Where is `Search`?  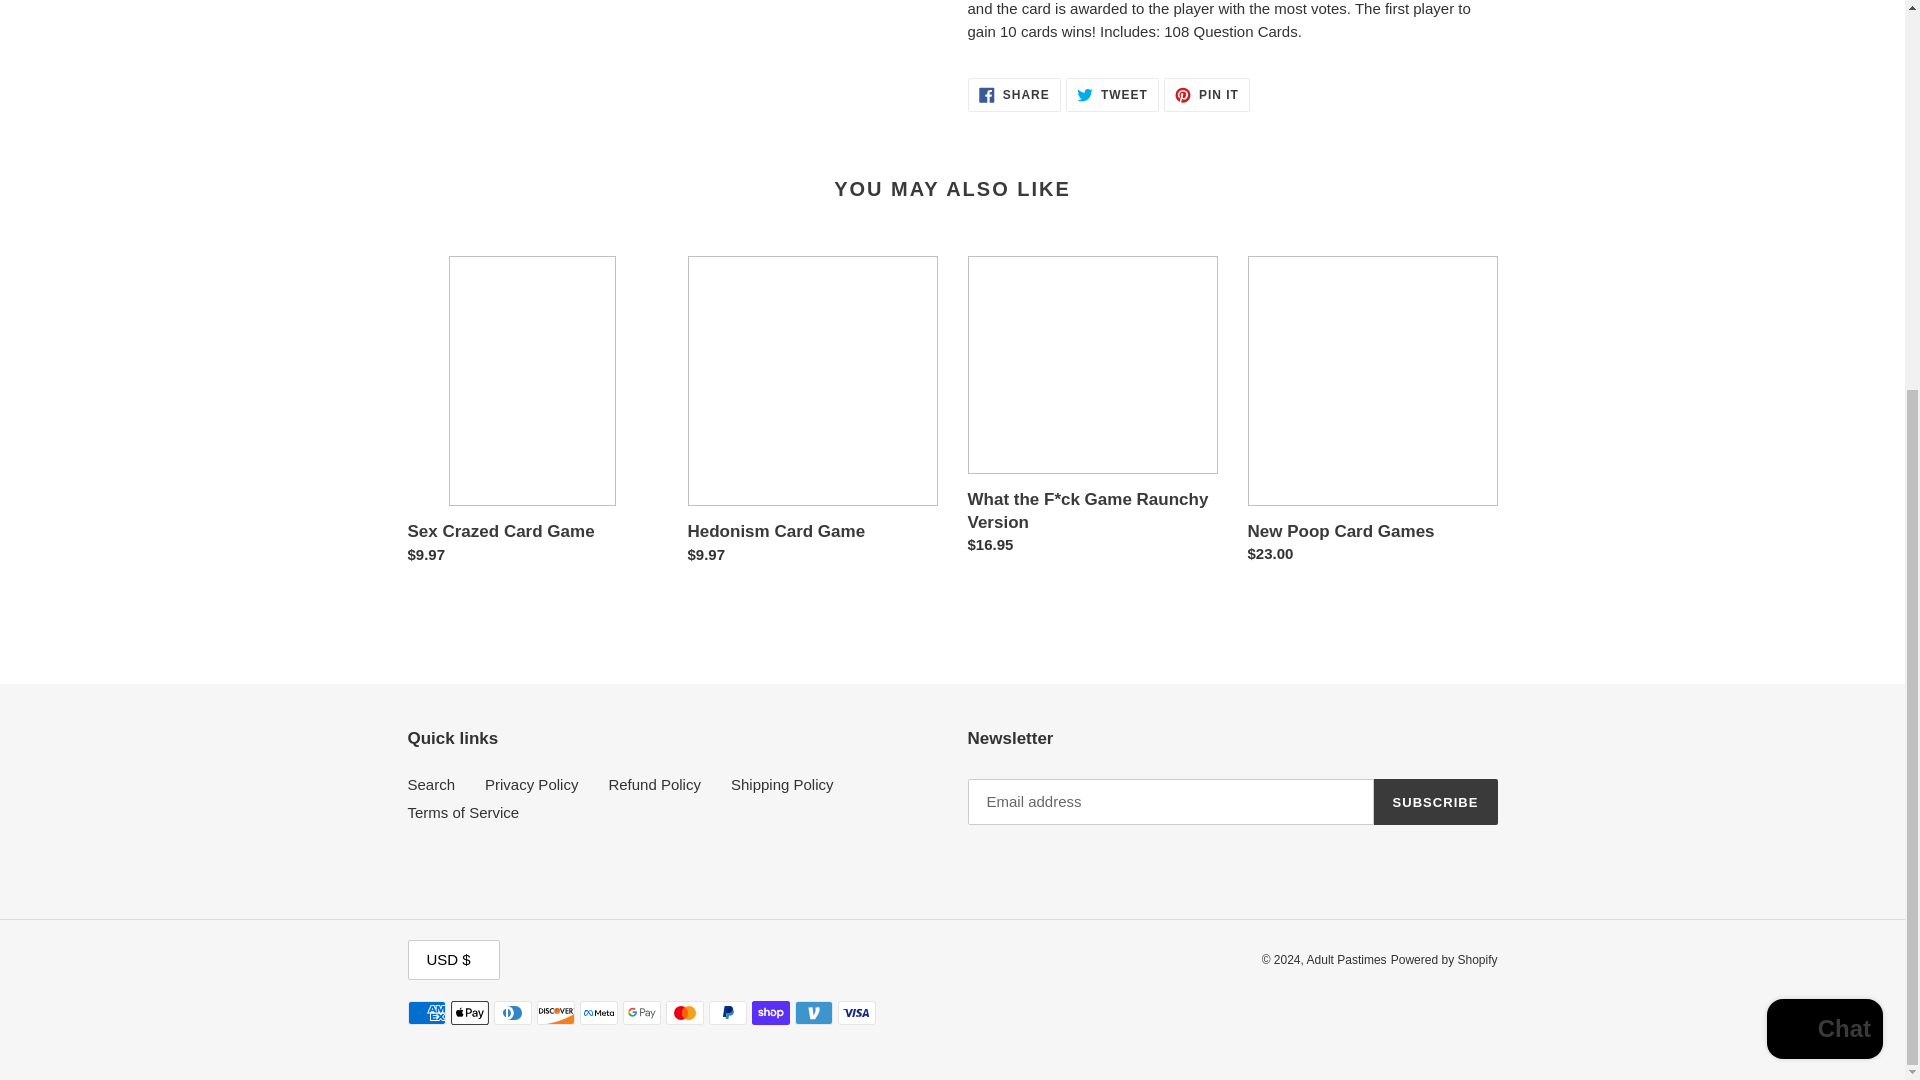
Search is located at coordinates (1206, 94).